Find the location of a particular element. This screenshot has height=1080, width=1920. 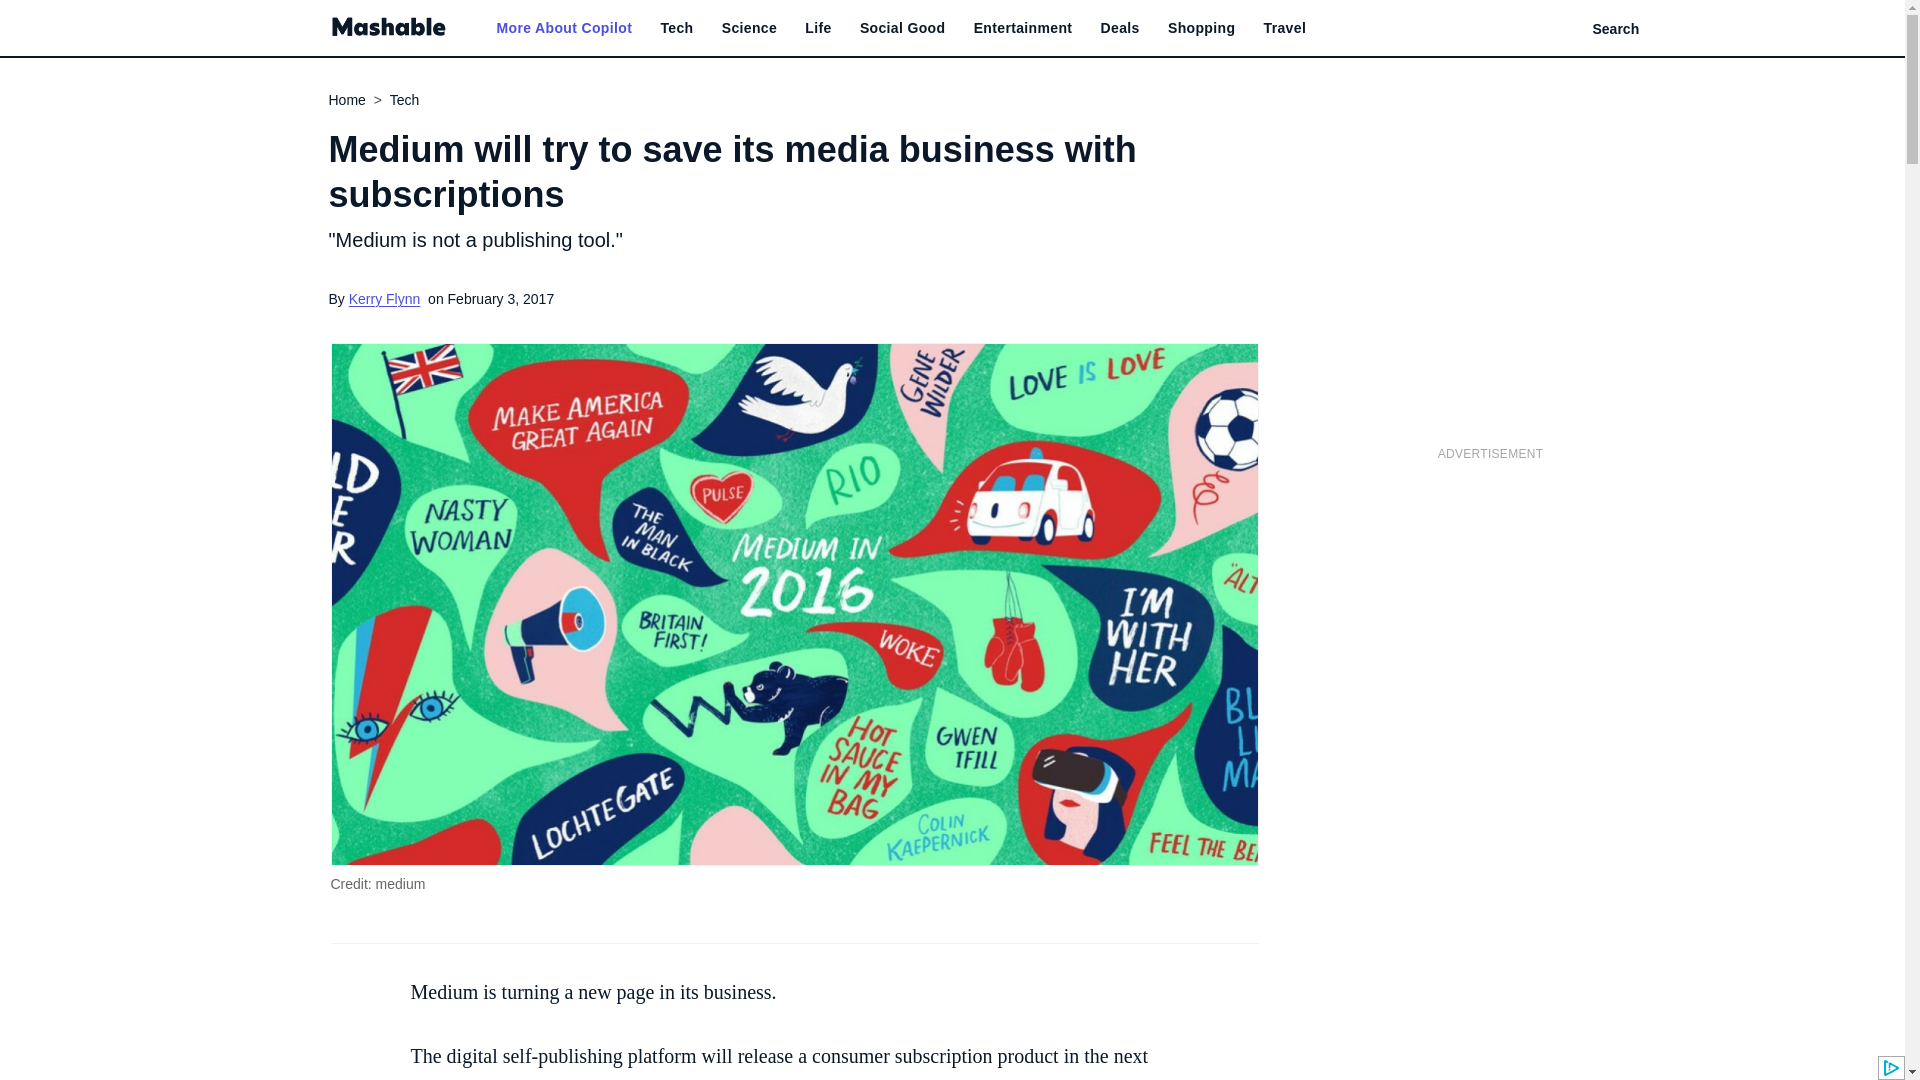

Deals is located at coordinates (1120, 28).